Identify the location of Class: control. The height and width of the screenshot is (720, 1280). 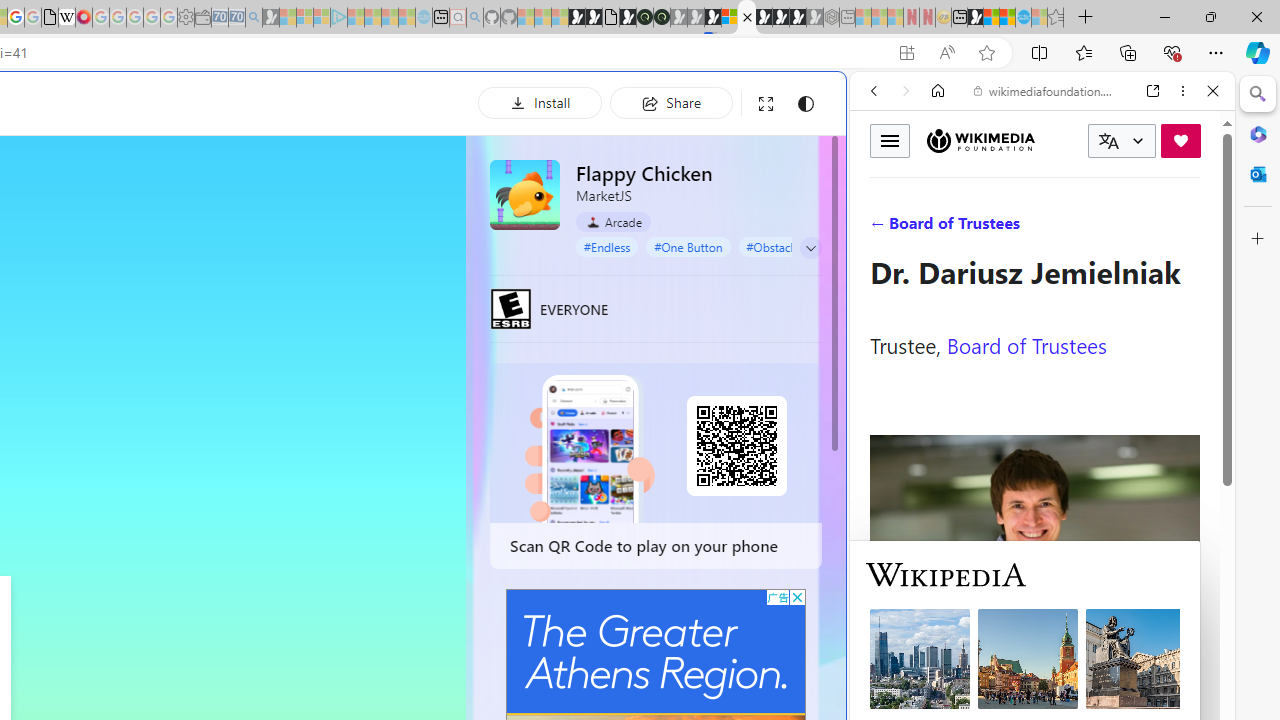
(811, 248).